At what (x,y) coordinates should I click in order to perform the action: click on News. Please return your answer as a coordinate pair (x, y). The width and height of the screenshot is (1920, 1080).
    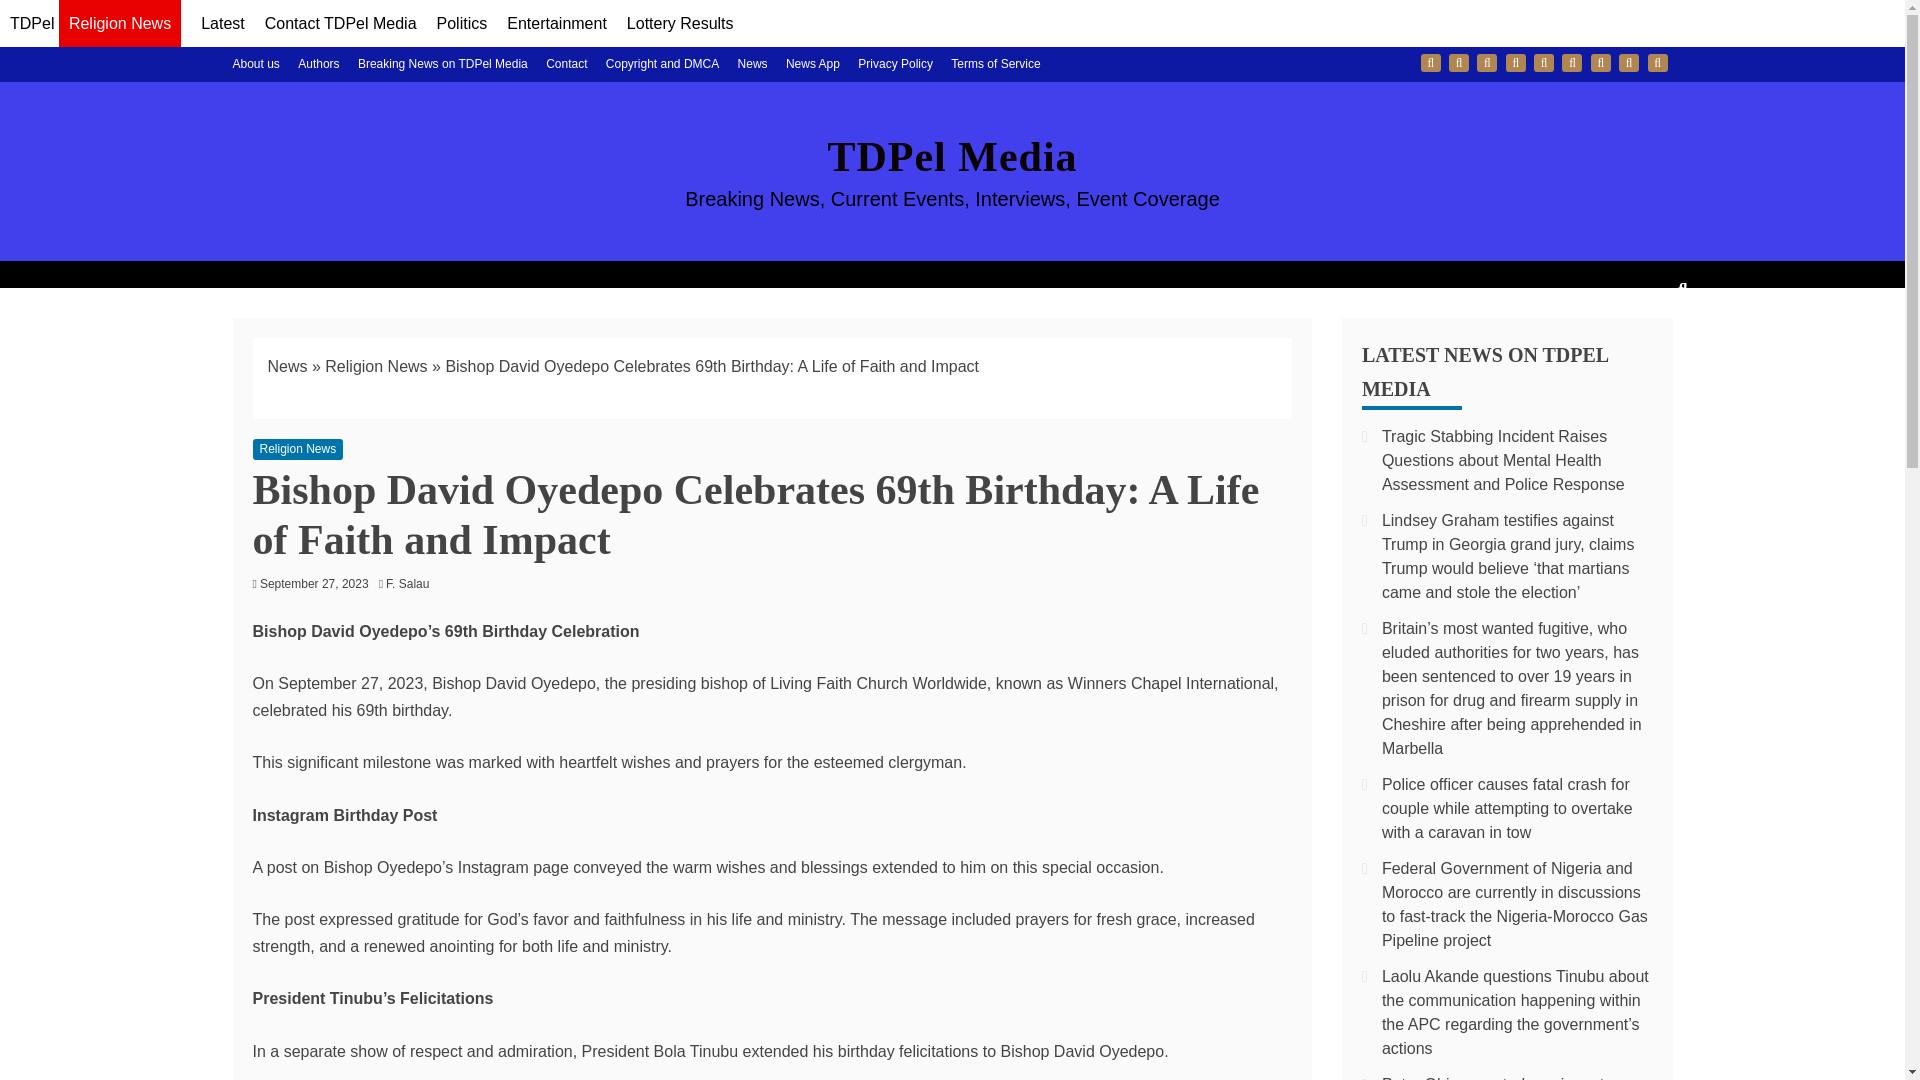
    Looking at the image, I should click on (288, 366).